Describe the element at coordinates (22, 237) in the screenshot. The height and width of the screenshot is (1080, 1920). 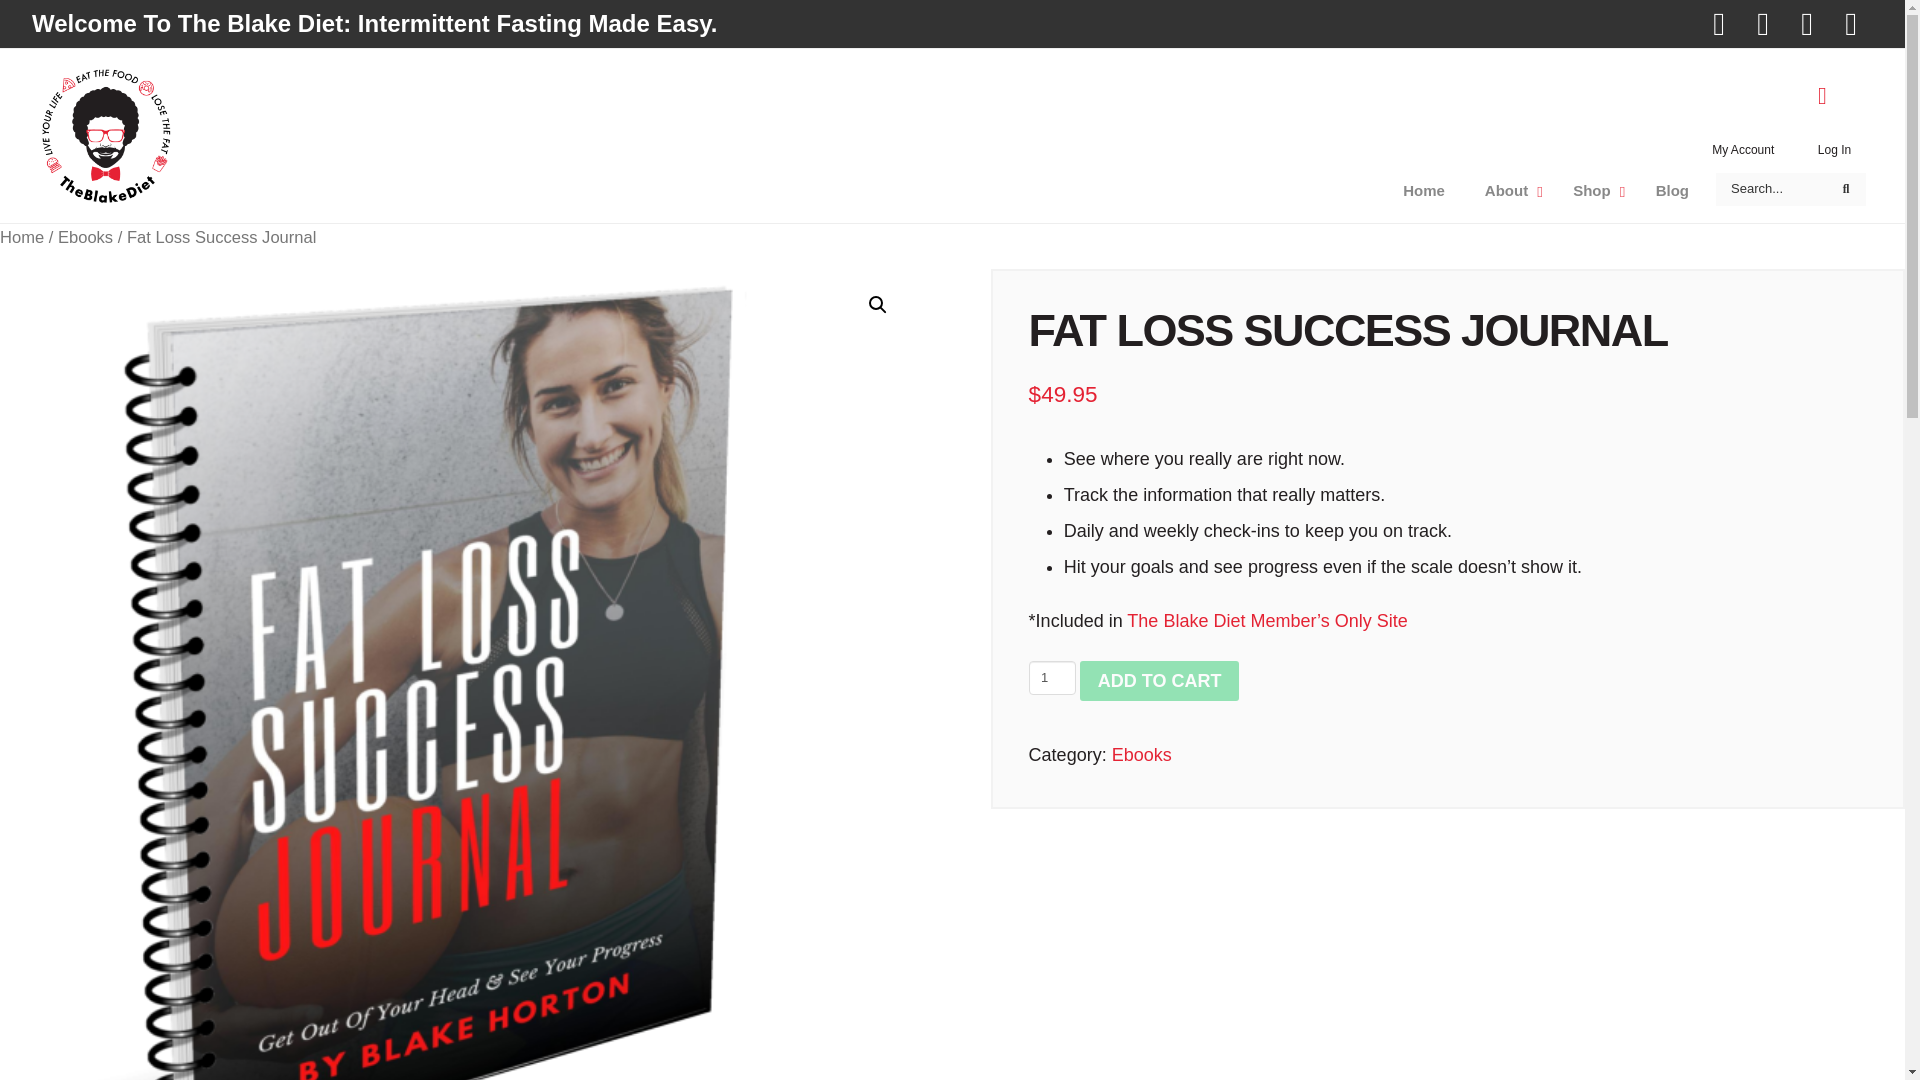
I see `Ebooks` at that location.